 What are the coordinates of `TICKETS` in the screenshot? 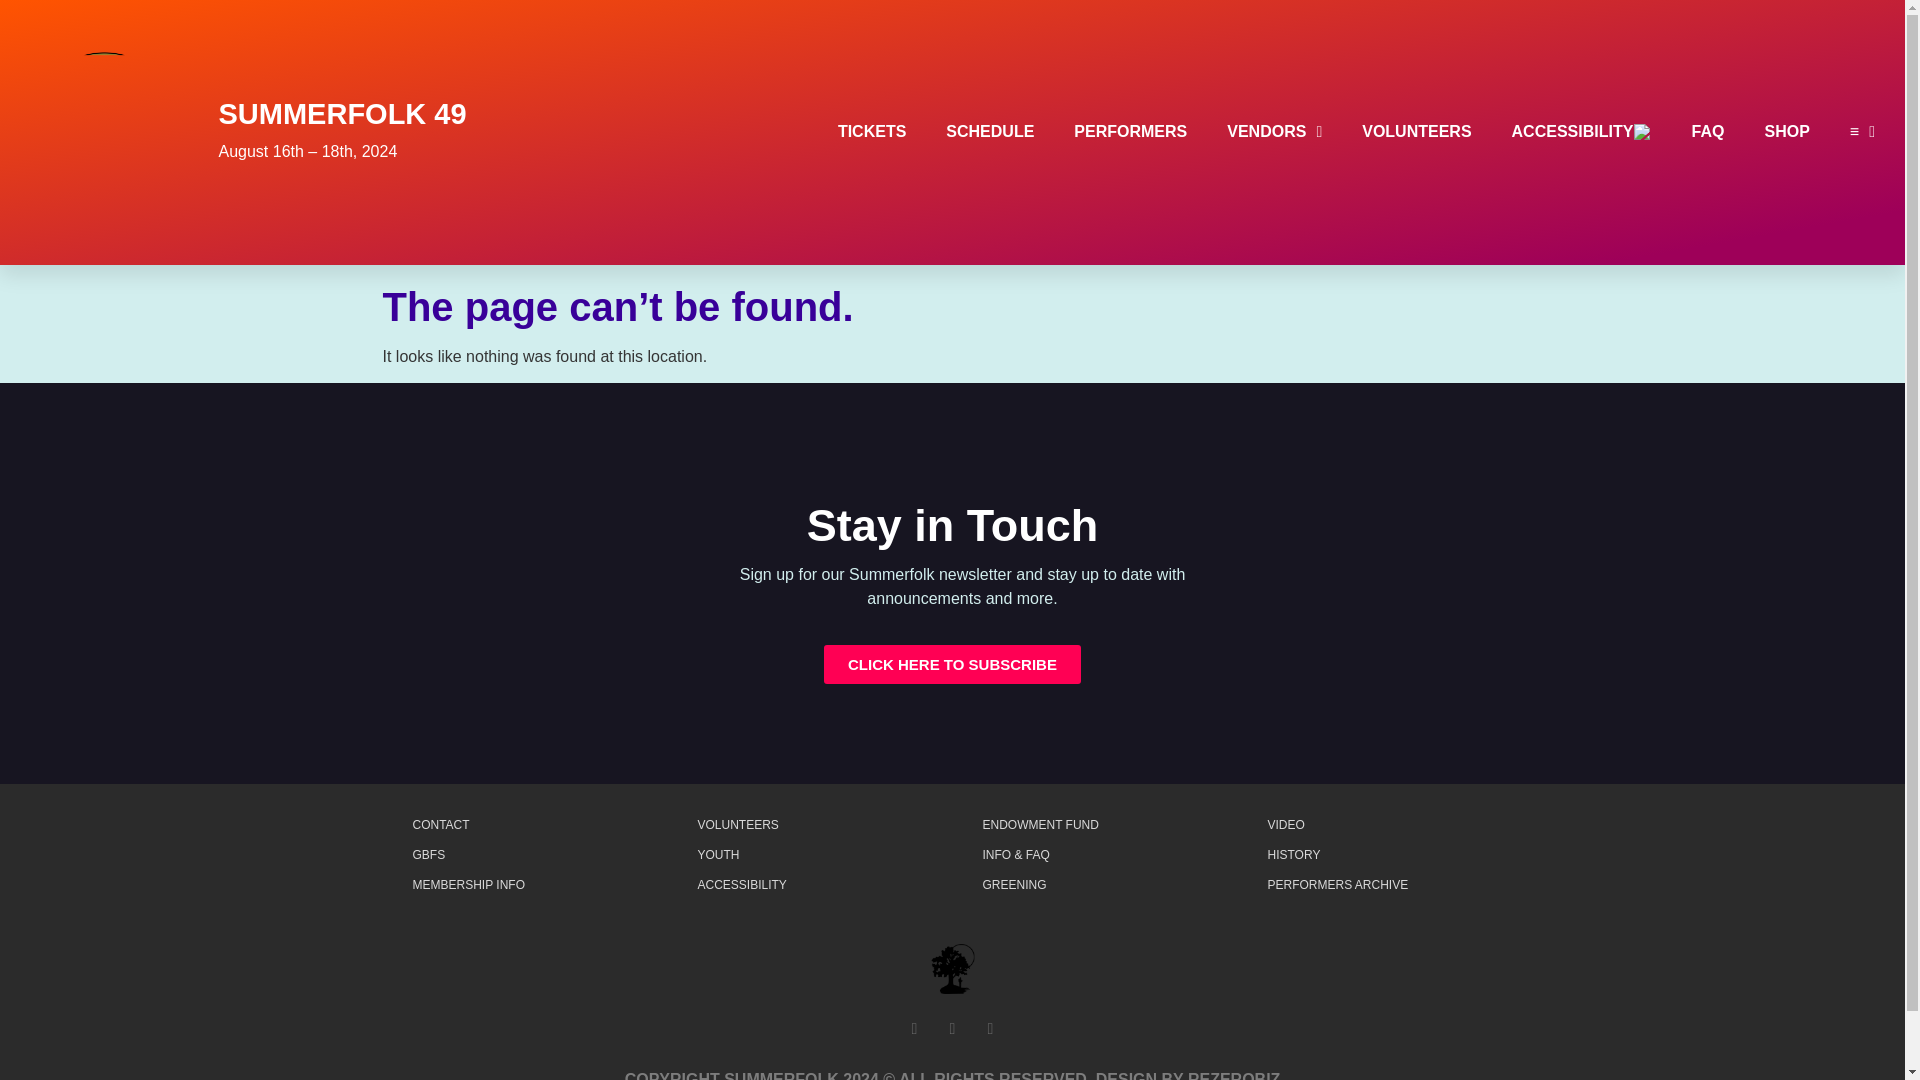 It's located at (871, 132).